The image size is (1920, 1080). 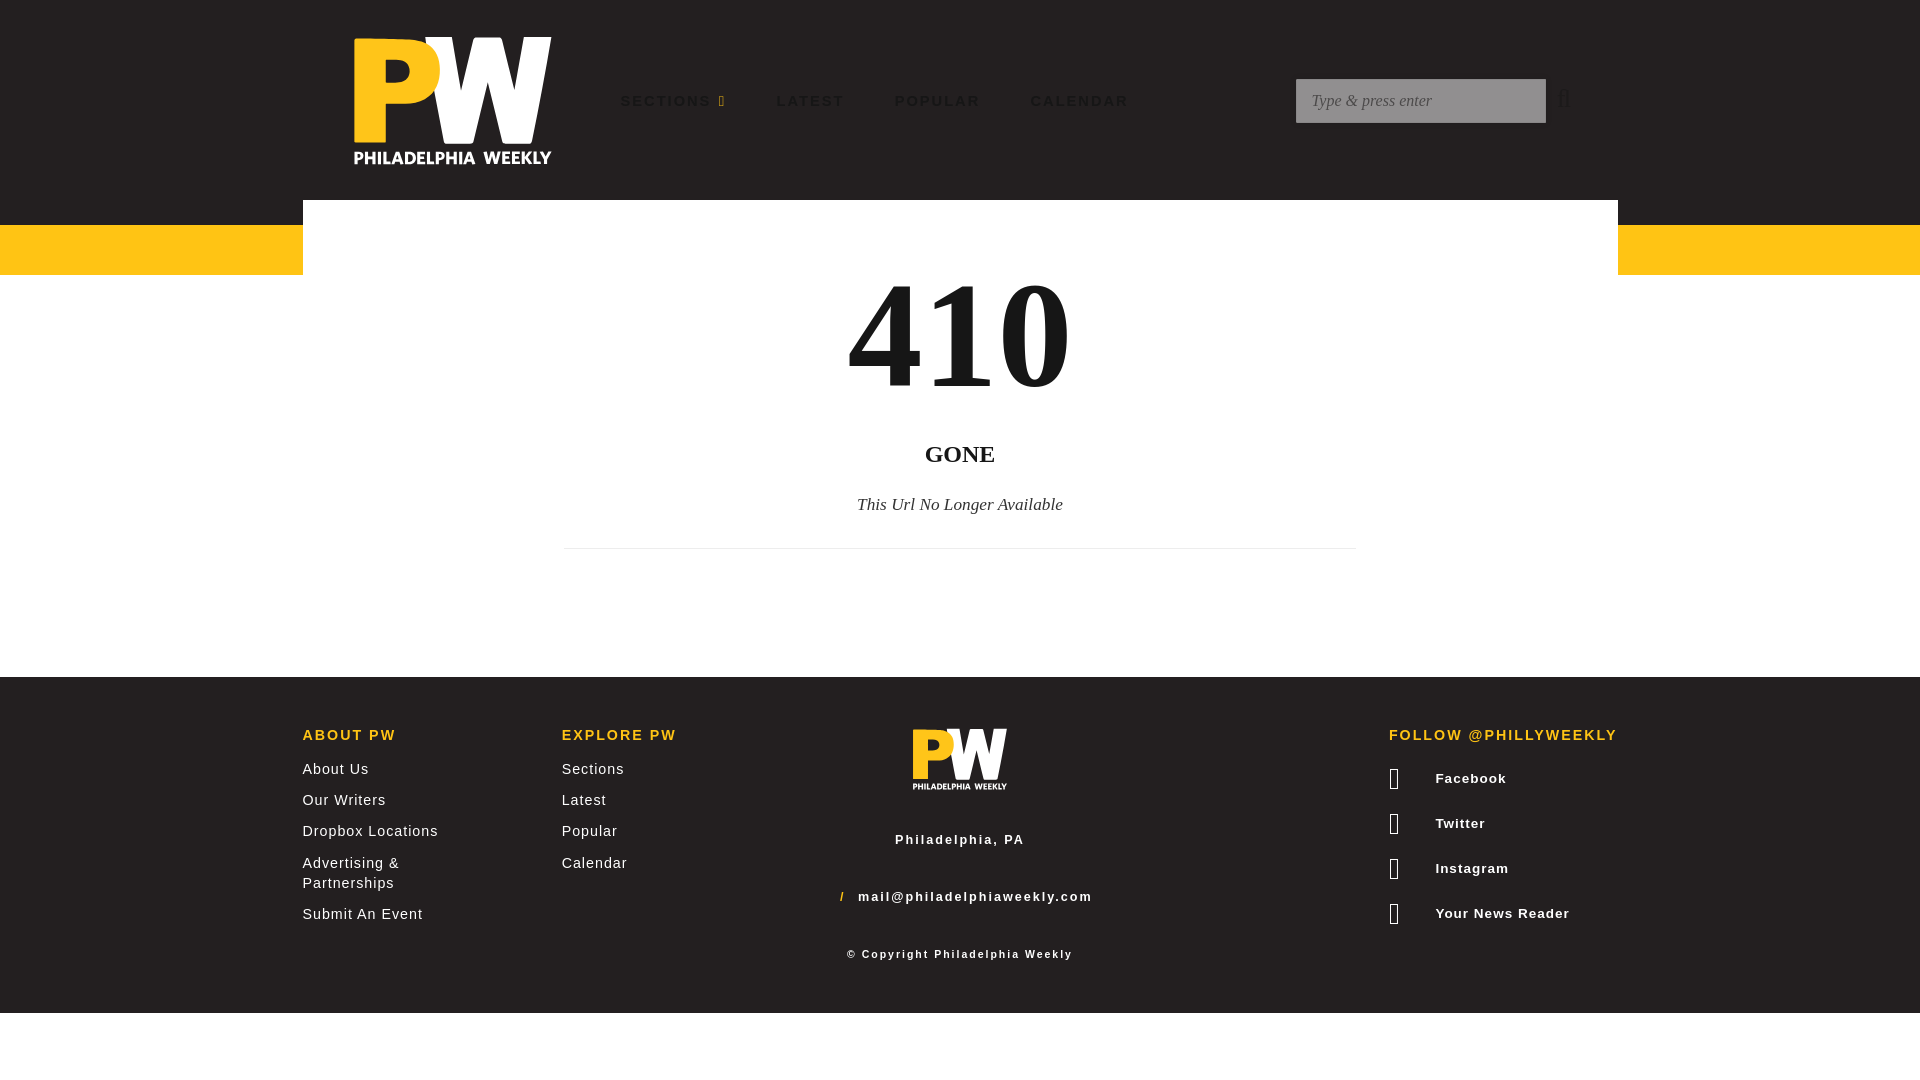 What do you see at coordinates (1420, 100) in the screenshot?
I see `Search for:` at bounding box center [1420, 100].